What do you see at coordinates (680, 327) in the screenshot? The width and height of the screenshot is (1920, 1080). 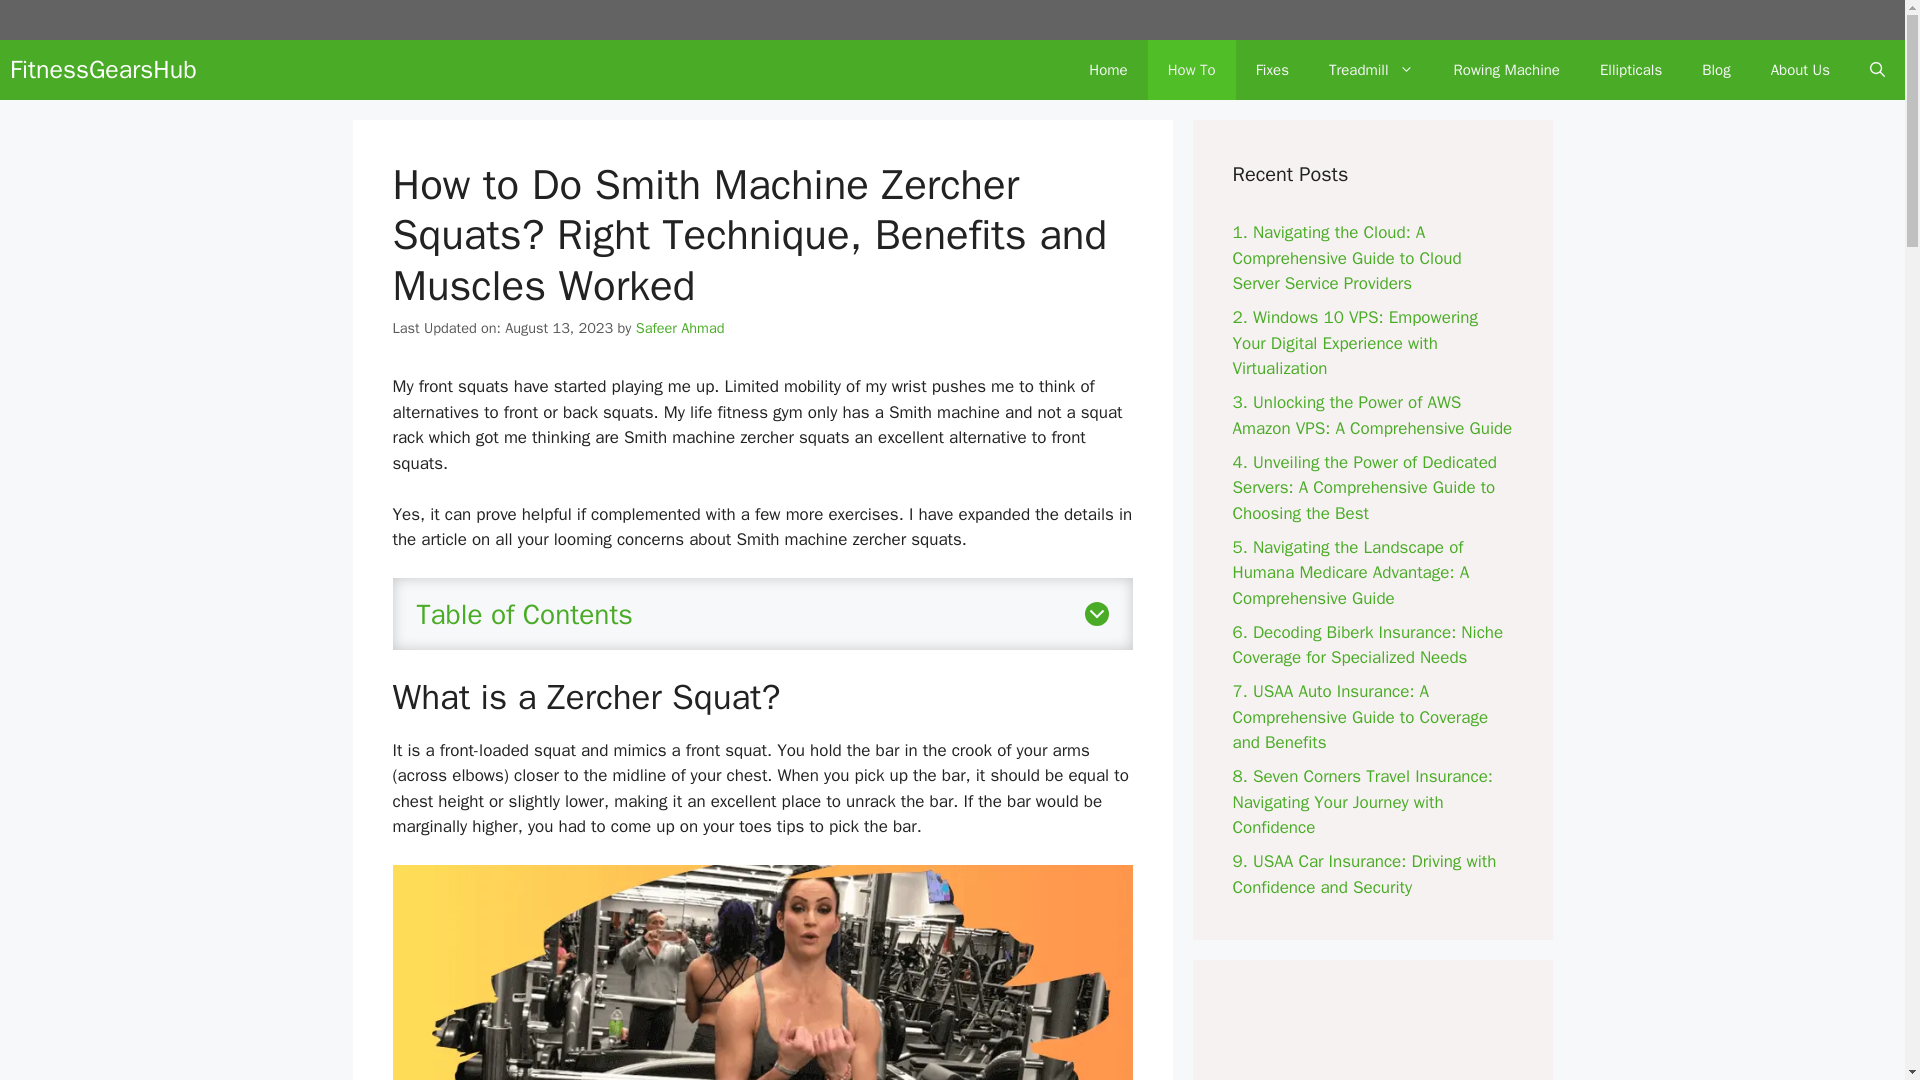 I see `Safeer Ahmad` at bounding box center [680, 327].